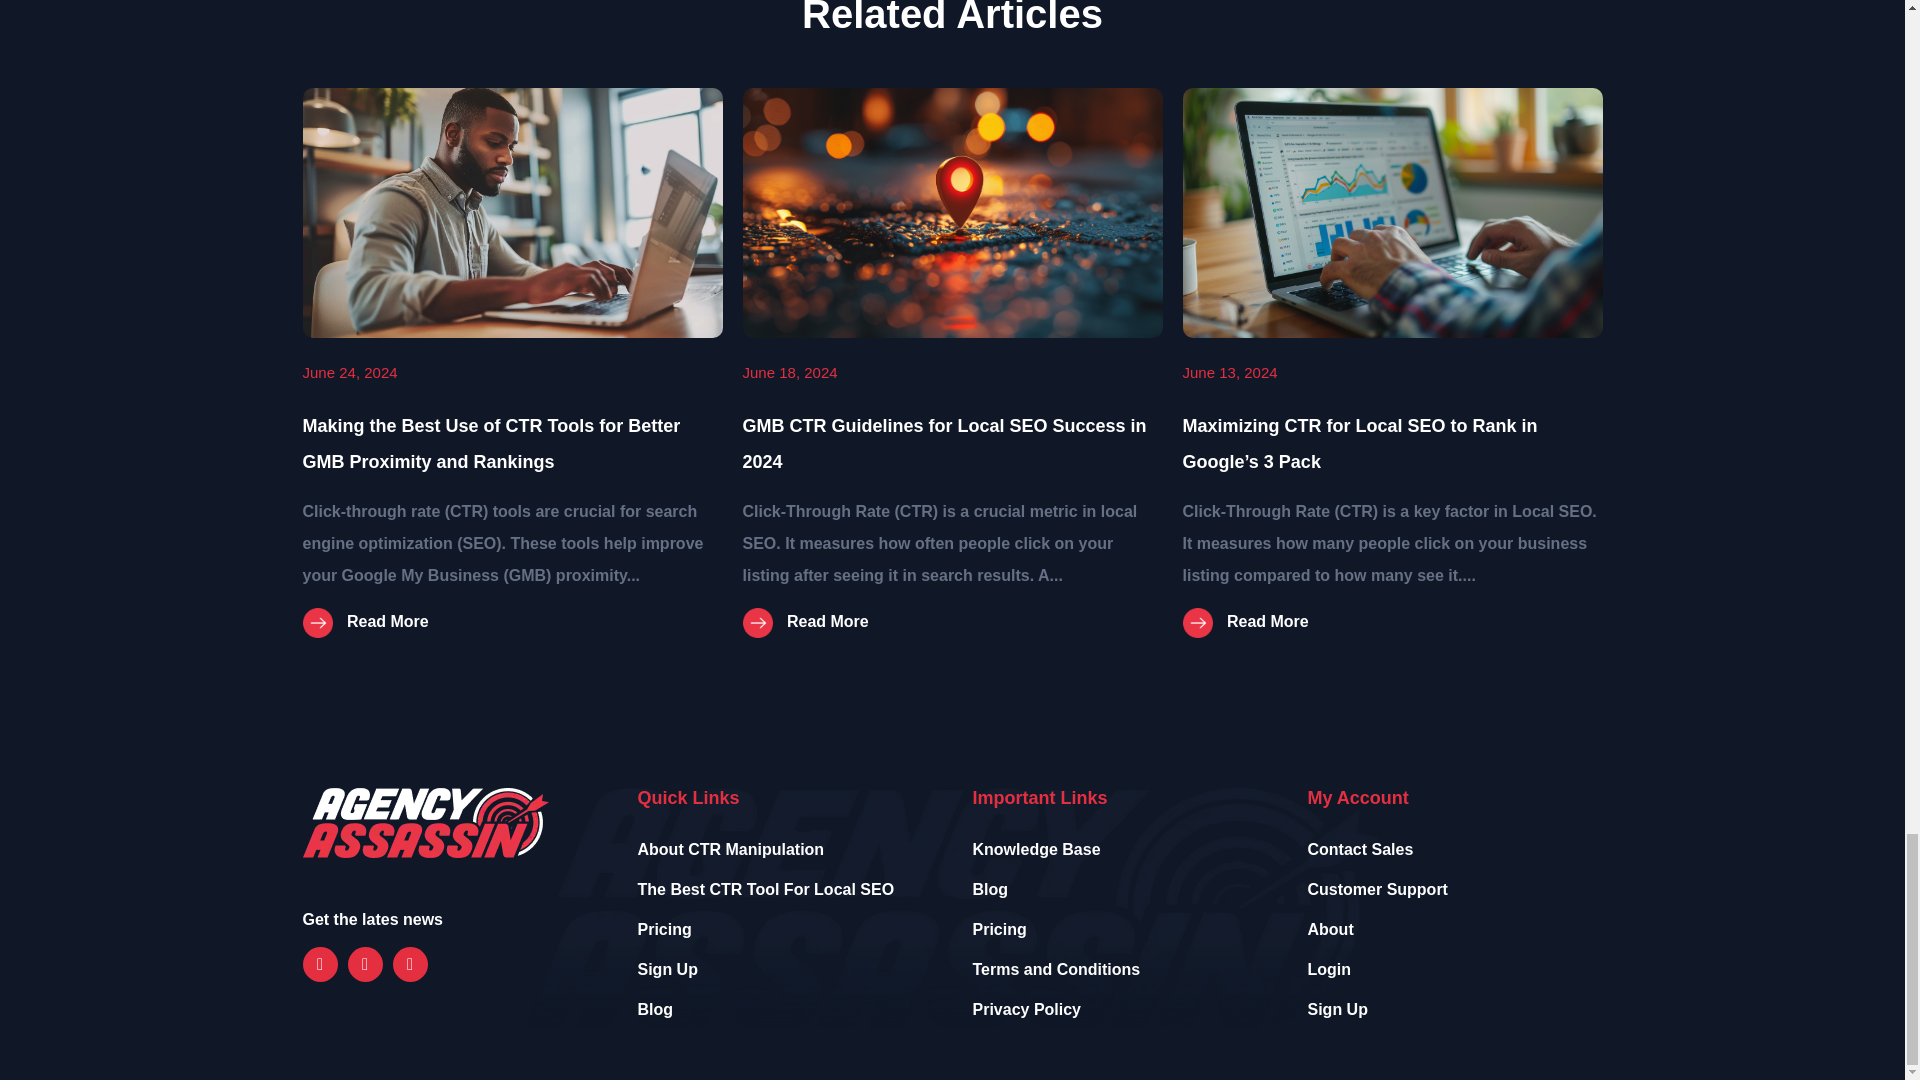 The width and height of the screenshot is (1920, 1080). What do you see at coordinates (364, 623) in the screenshot?
I see `Read More` at bounding box center [364, 623].